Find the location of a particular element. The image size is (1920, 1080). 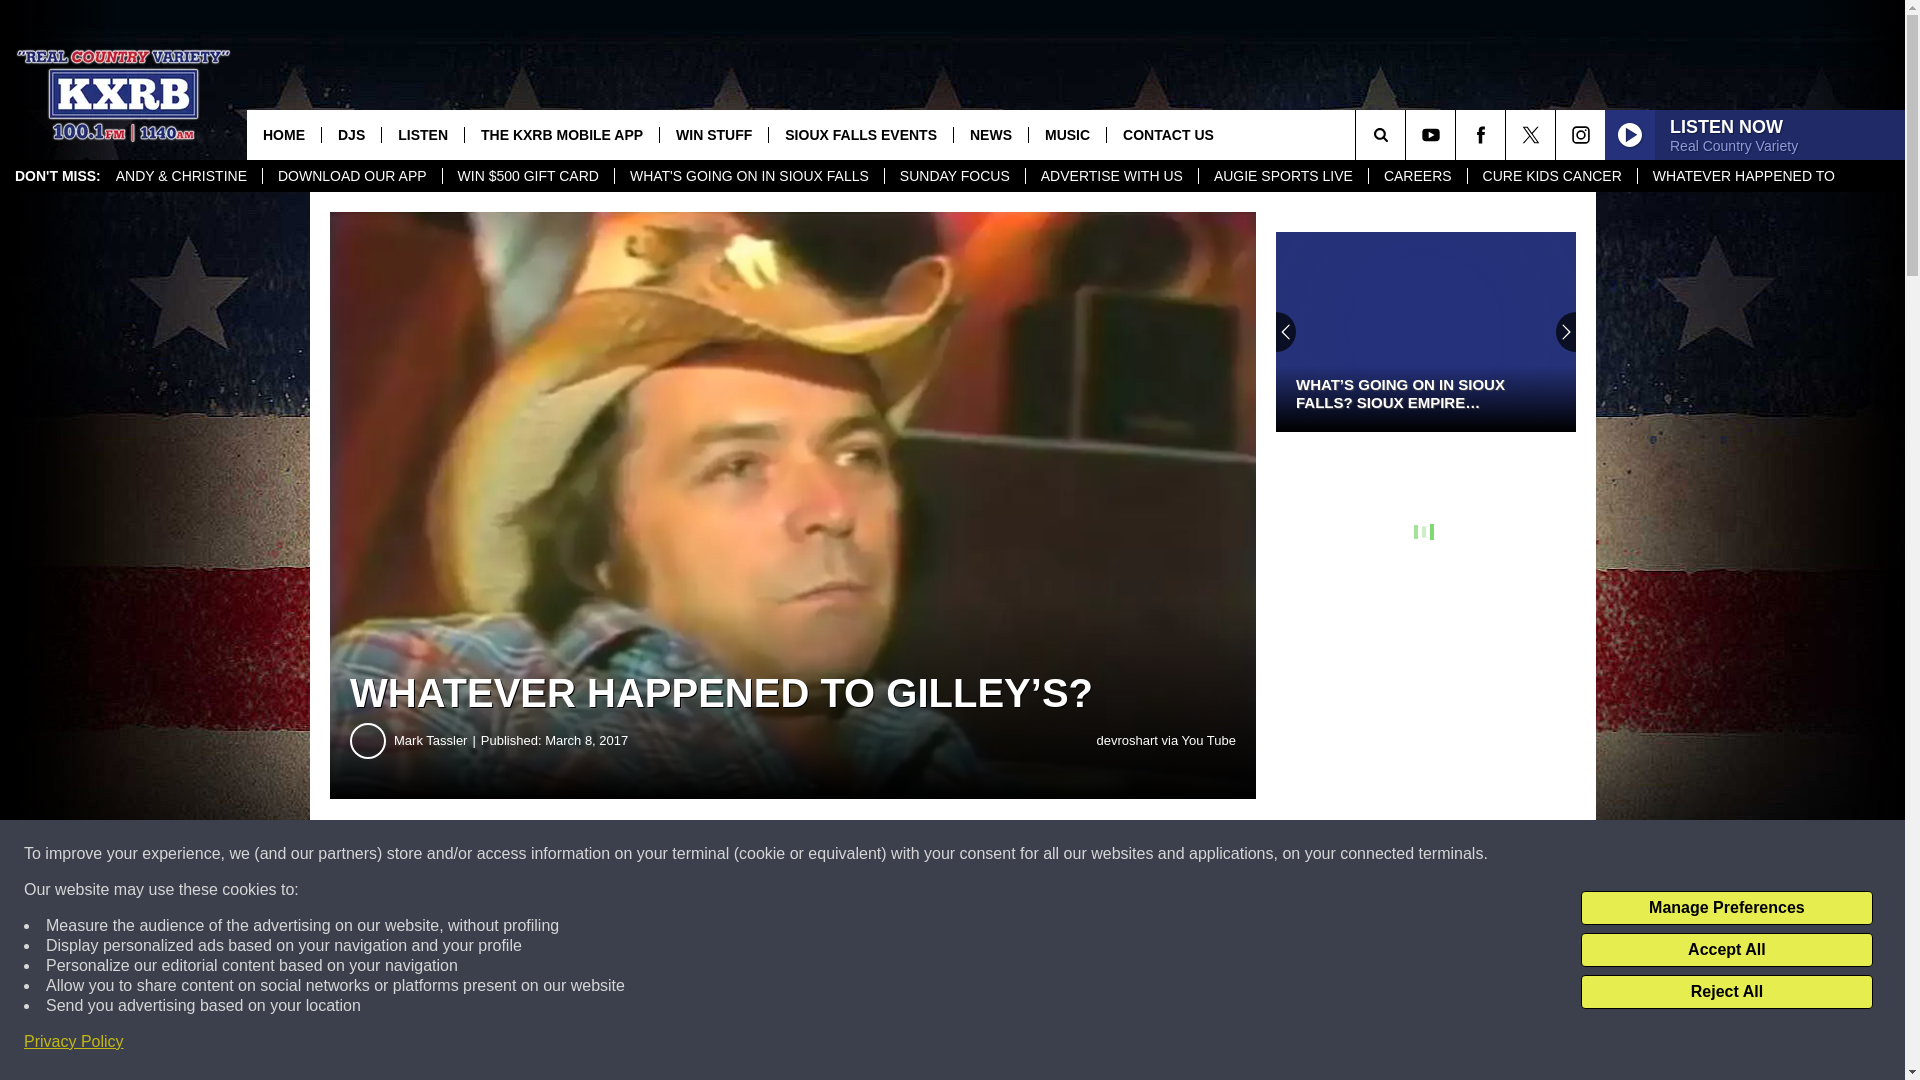

Share on Facebook is located at coordinates (608, 854).